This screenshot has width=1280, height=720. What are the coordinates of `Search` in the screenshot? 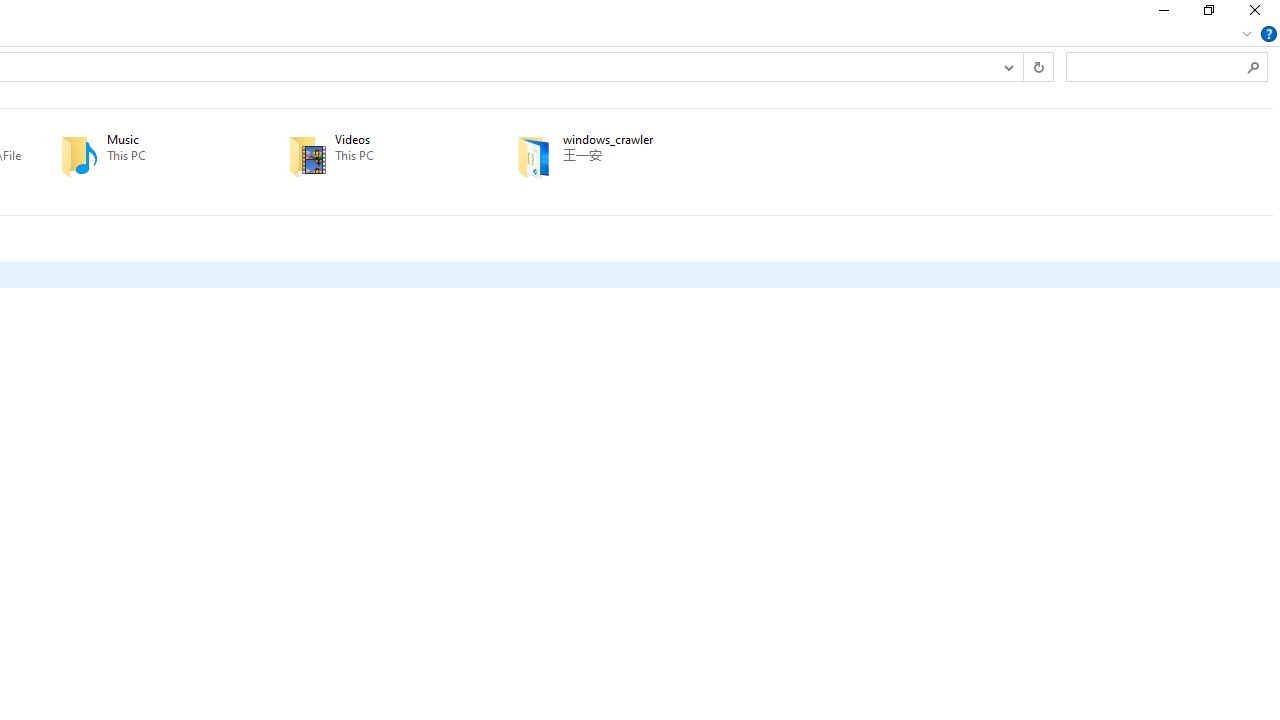 It's located at (1254, 66).